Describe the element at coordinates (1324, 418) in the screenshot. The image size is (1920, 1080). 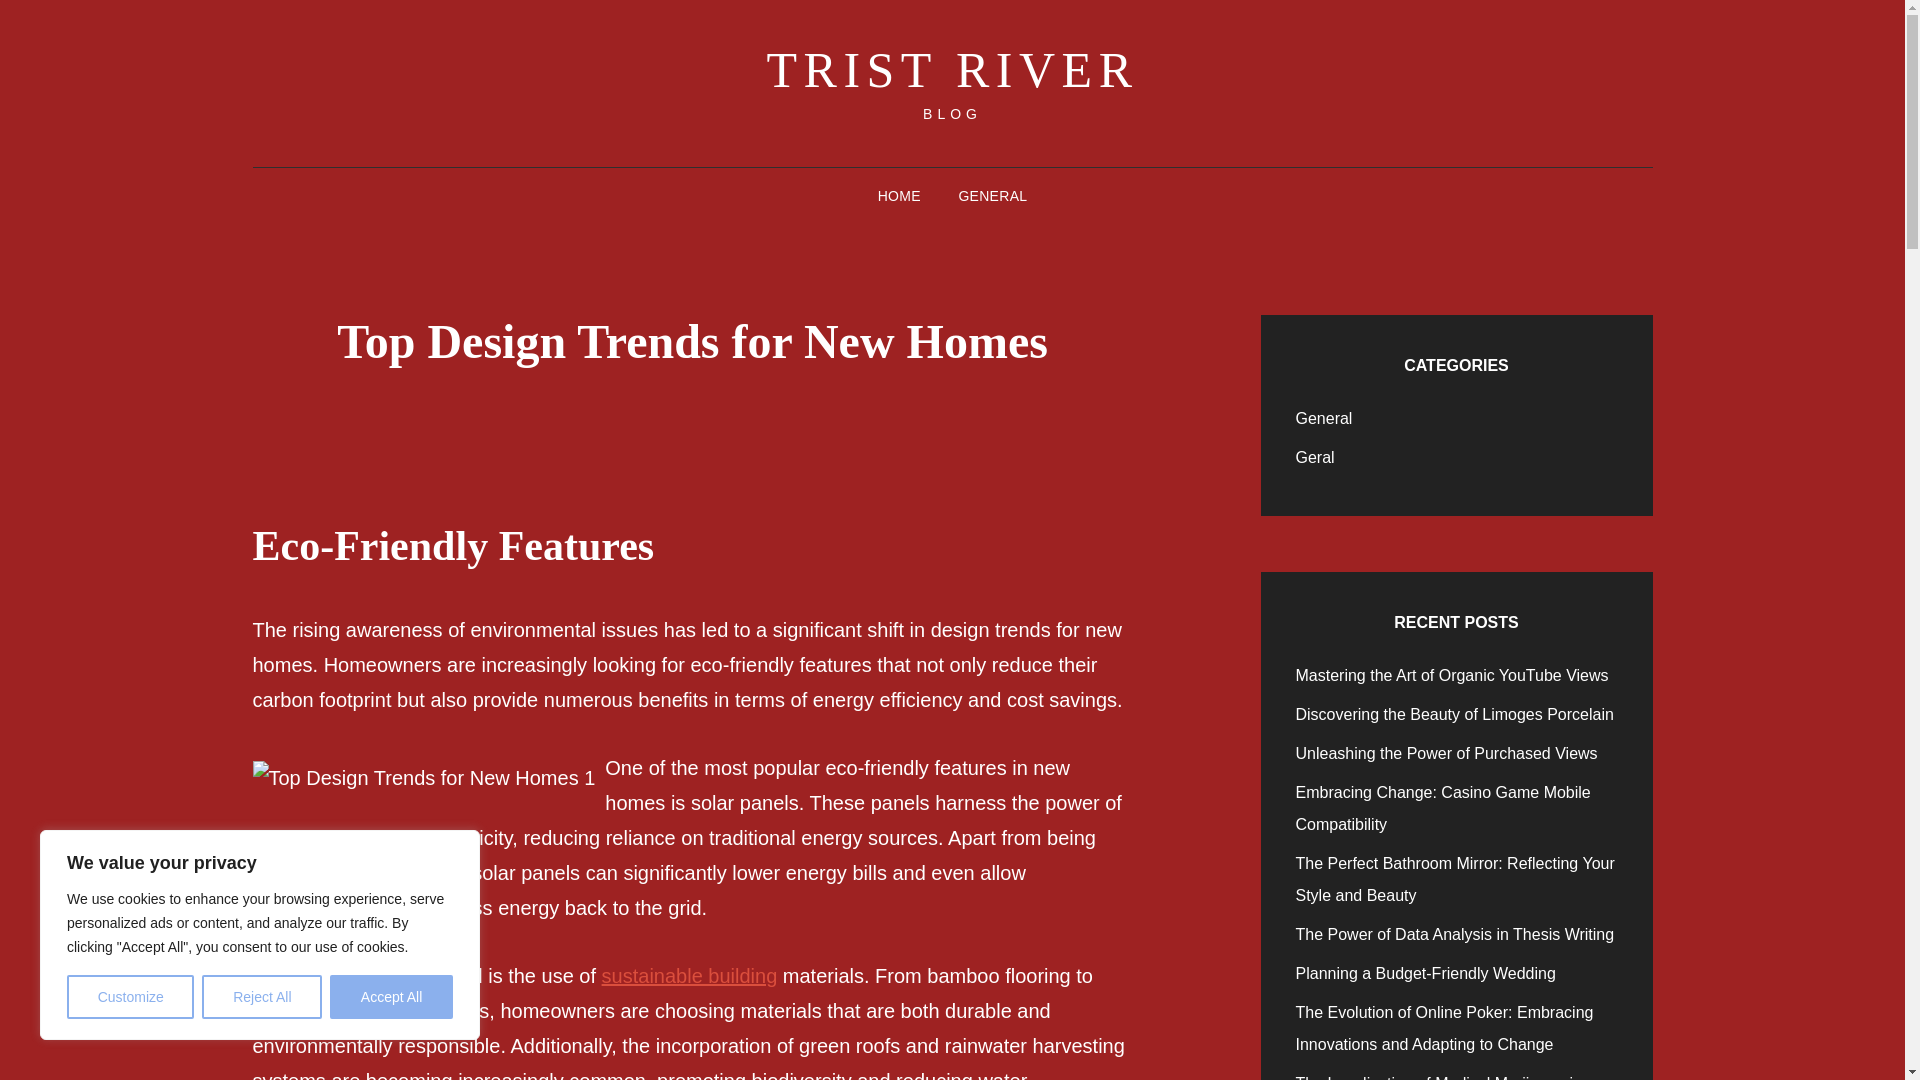
I see `General` at that location.